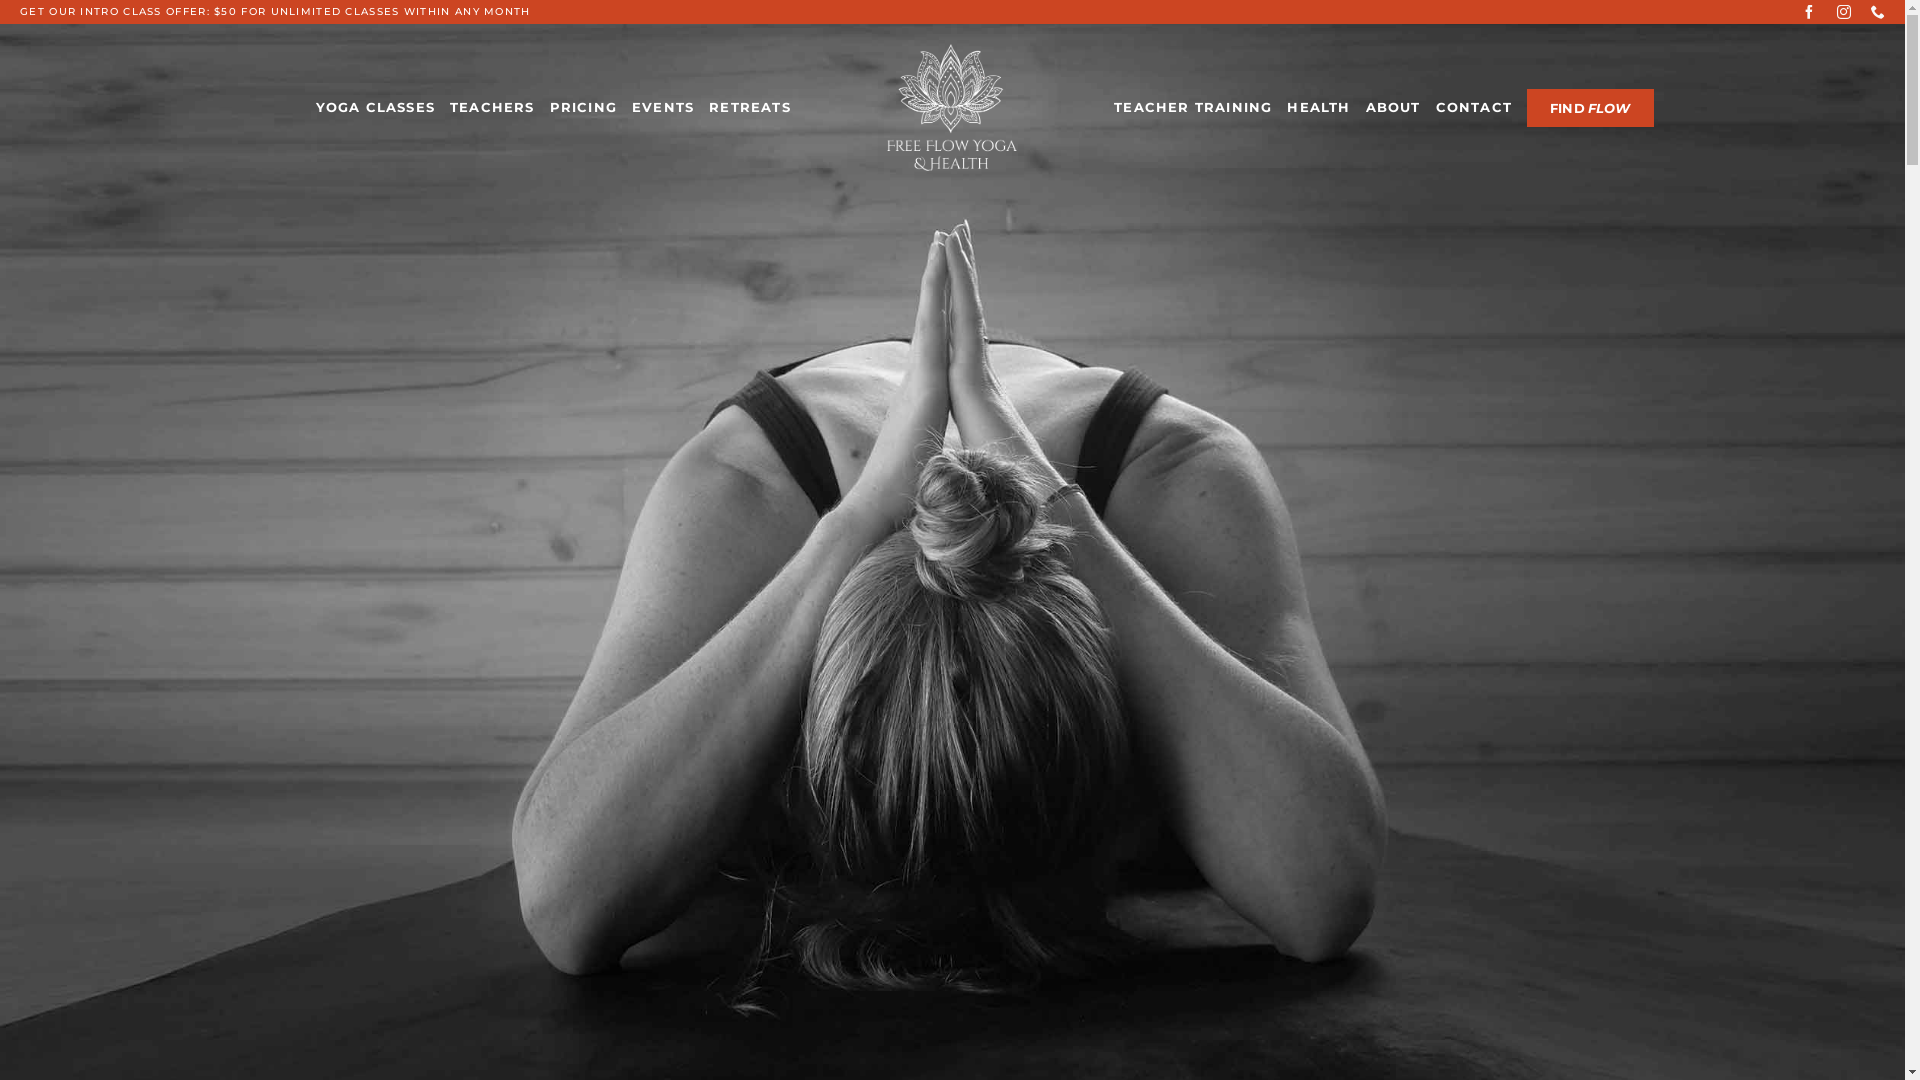  I want to click on RETREATS, so click(756, 108).